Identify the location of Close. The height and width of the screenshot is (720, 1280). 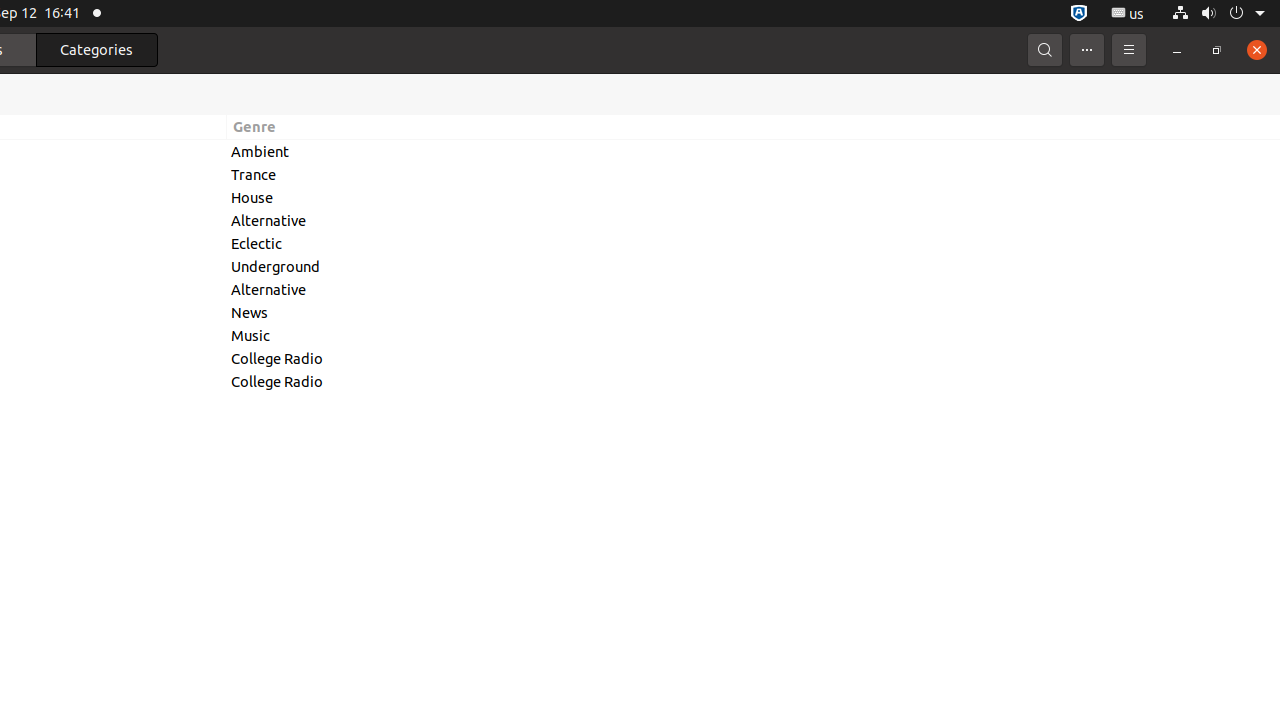
(1257, 50).